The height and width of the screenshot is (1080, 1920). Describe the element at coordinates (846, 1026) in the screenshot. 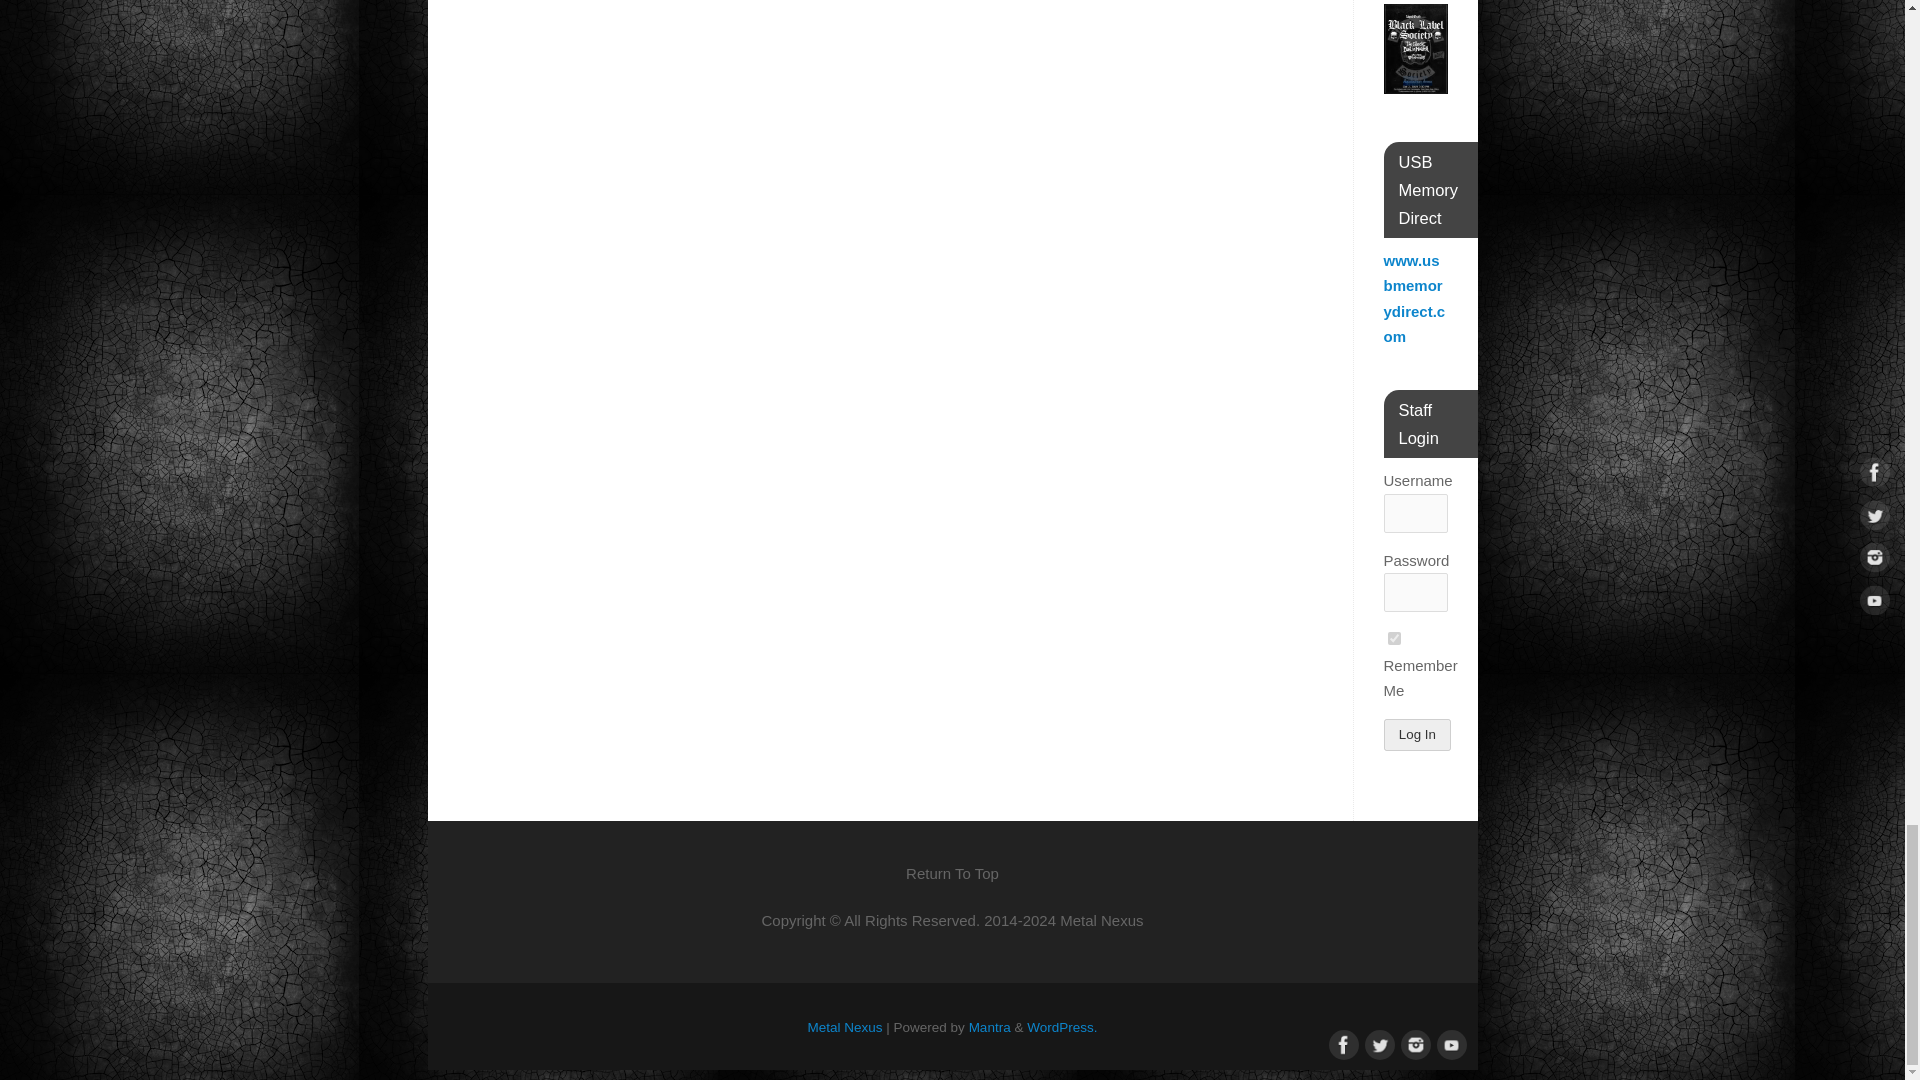

I see `Metal Nexus` at that location.